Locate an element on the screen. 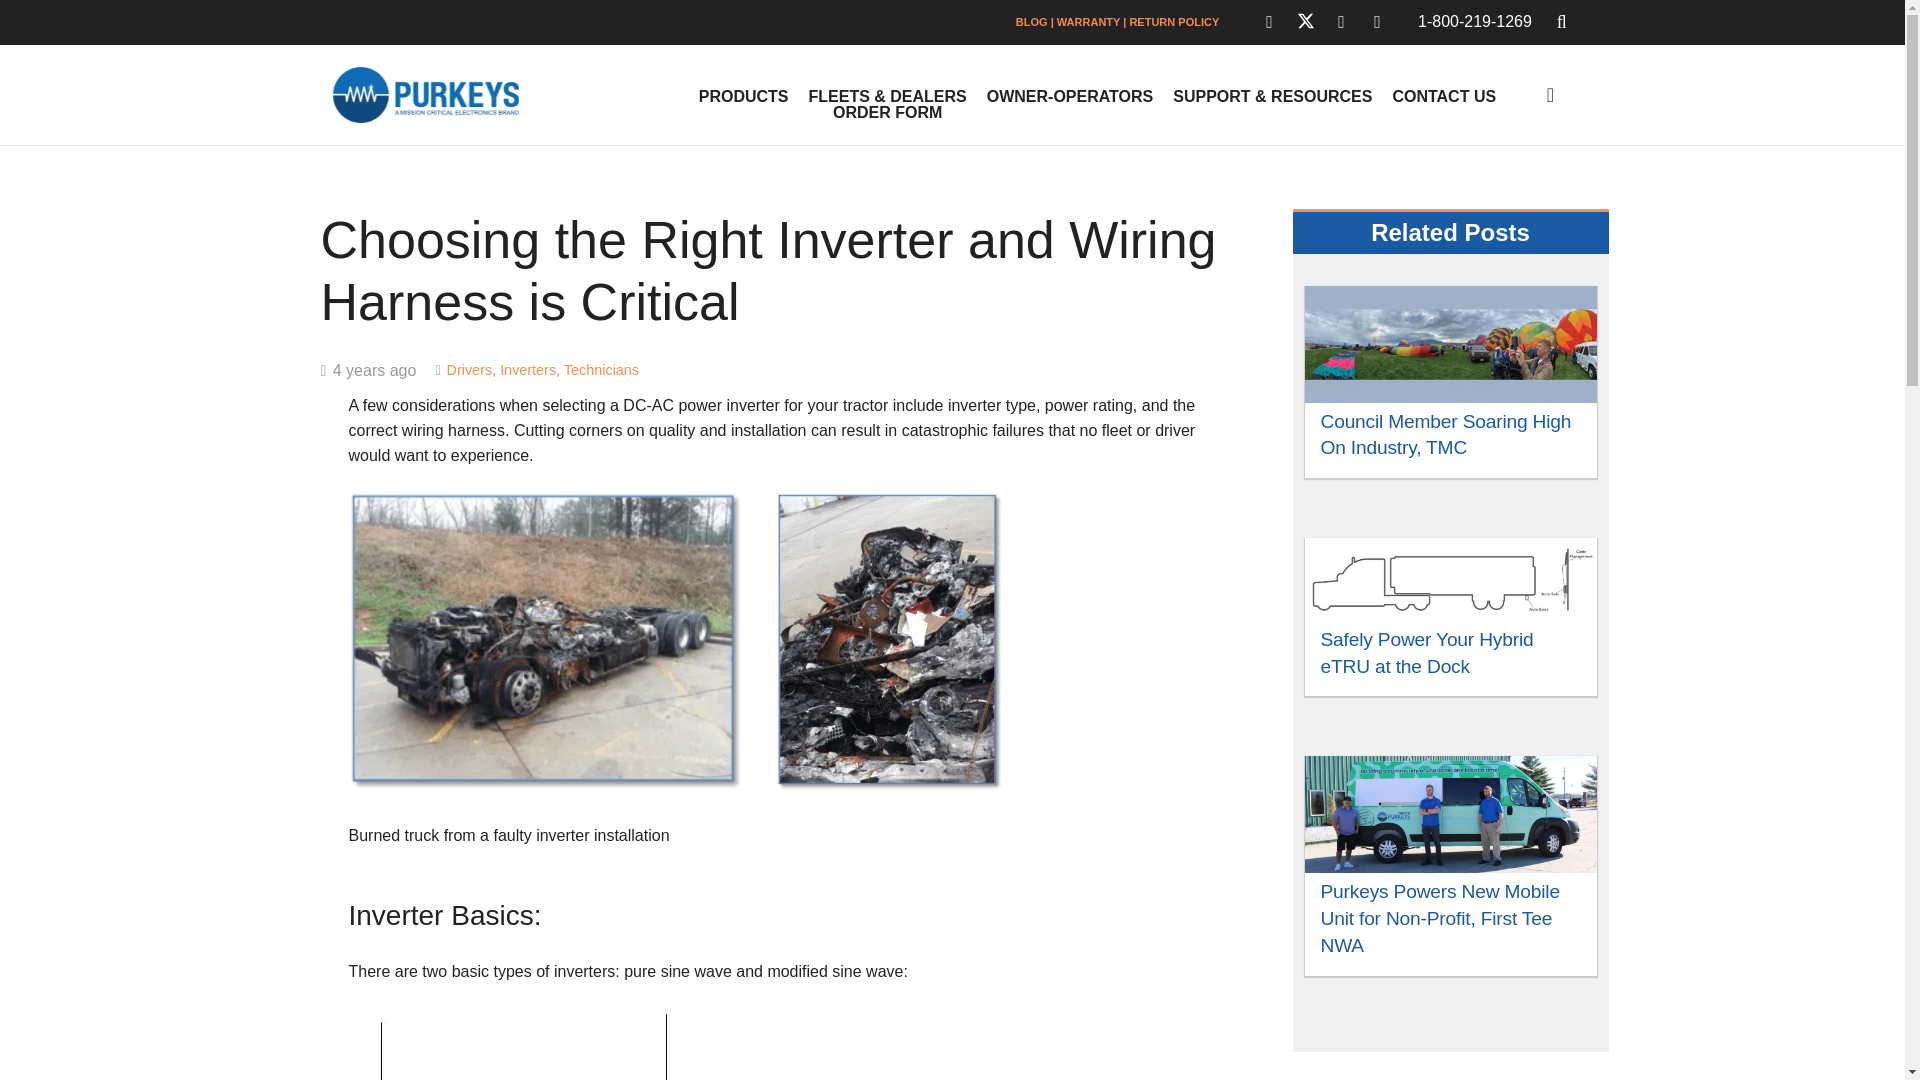 The width and height of the screenshot is (1920, 1080). Safely Power Your Hybrid eTRU at the Dock is located at coordinates (1426, 652).